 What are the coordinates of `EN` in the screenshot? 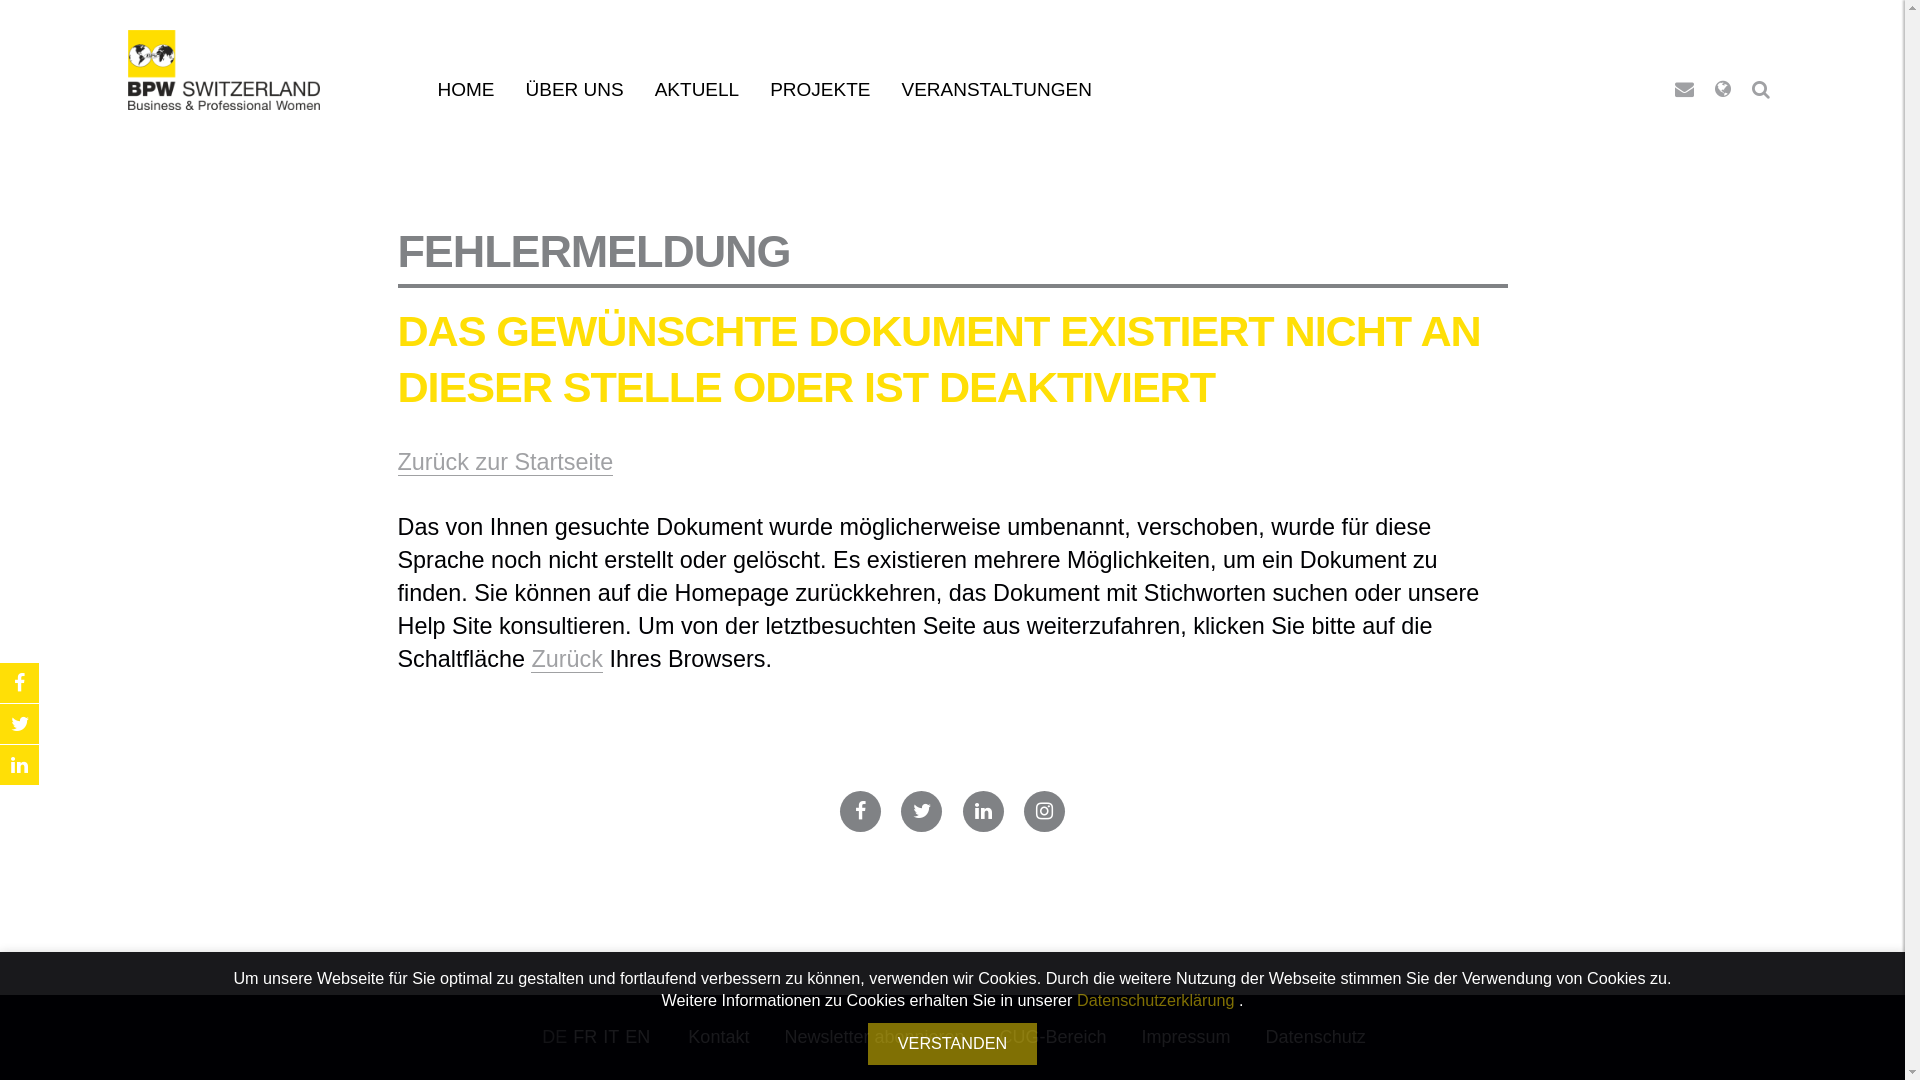 It's located at (638, 1037).